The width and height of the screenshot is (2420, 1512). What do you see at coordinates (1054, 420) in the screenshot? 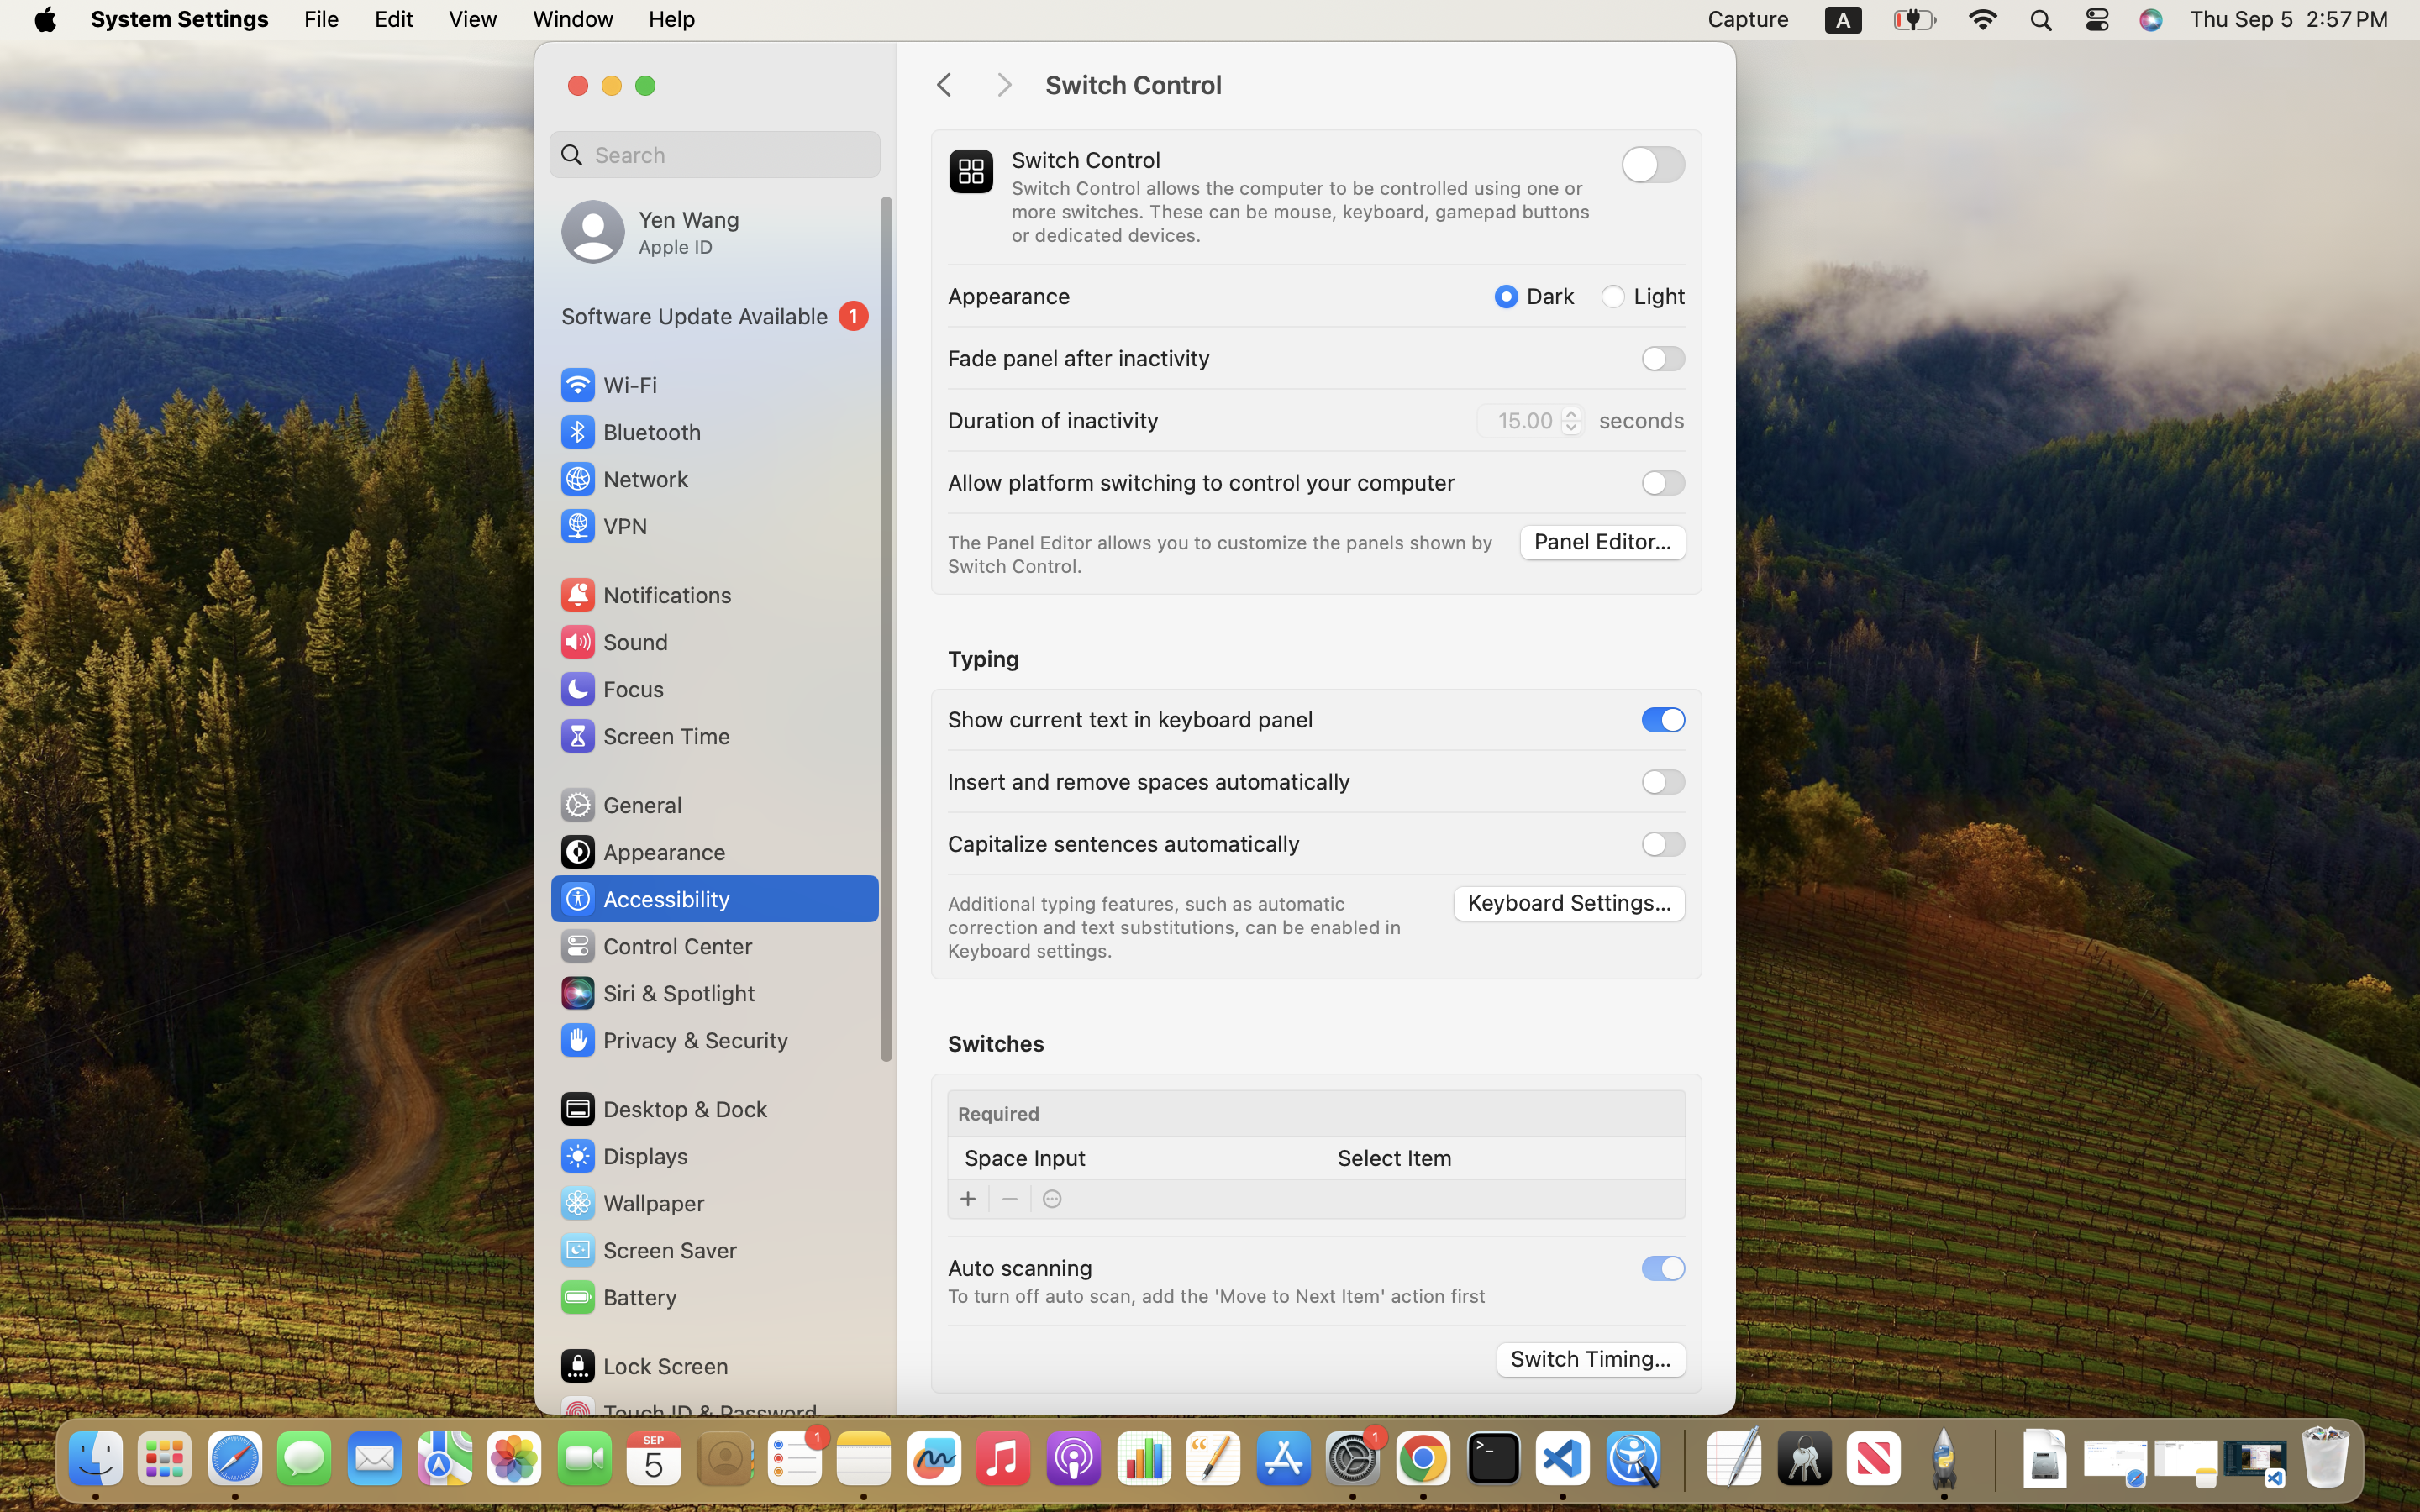
I see `Duration of inactivity` at bounding box center [1054, 420].